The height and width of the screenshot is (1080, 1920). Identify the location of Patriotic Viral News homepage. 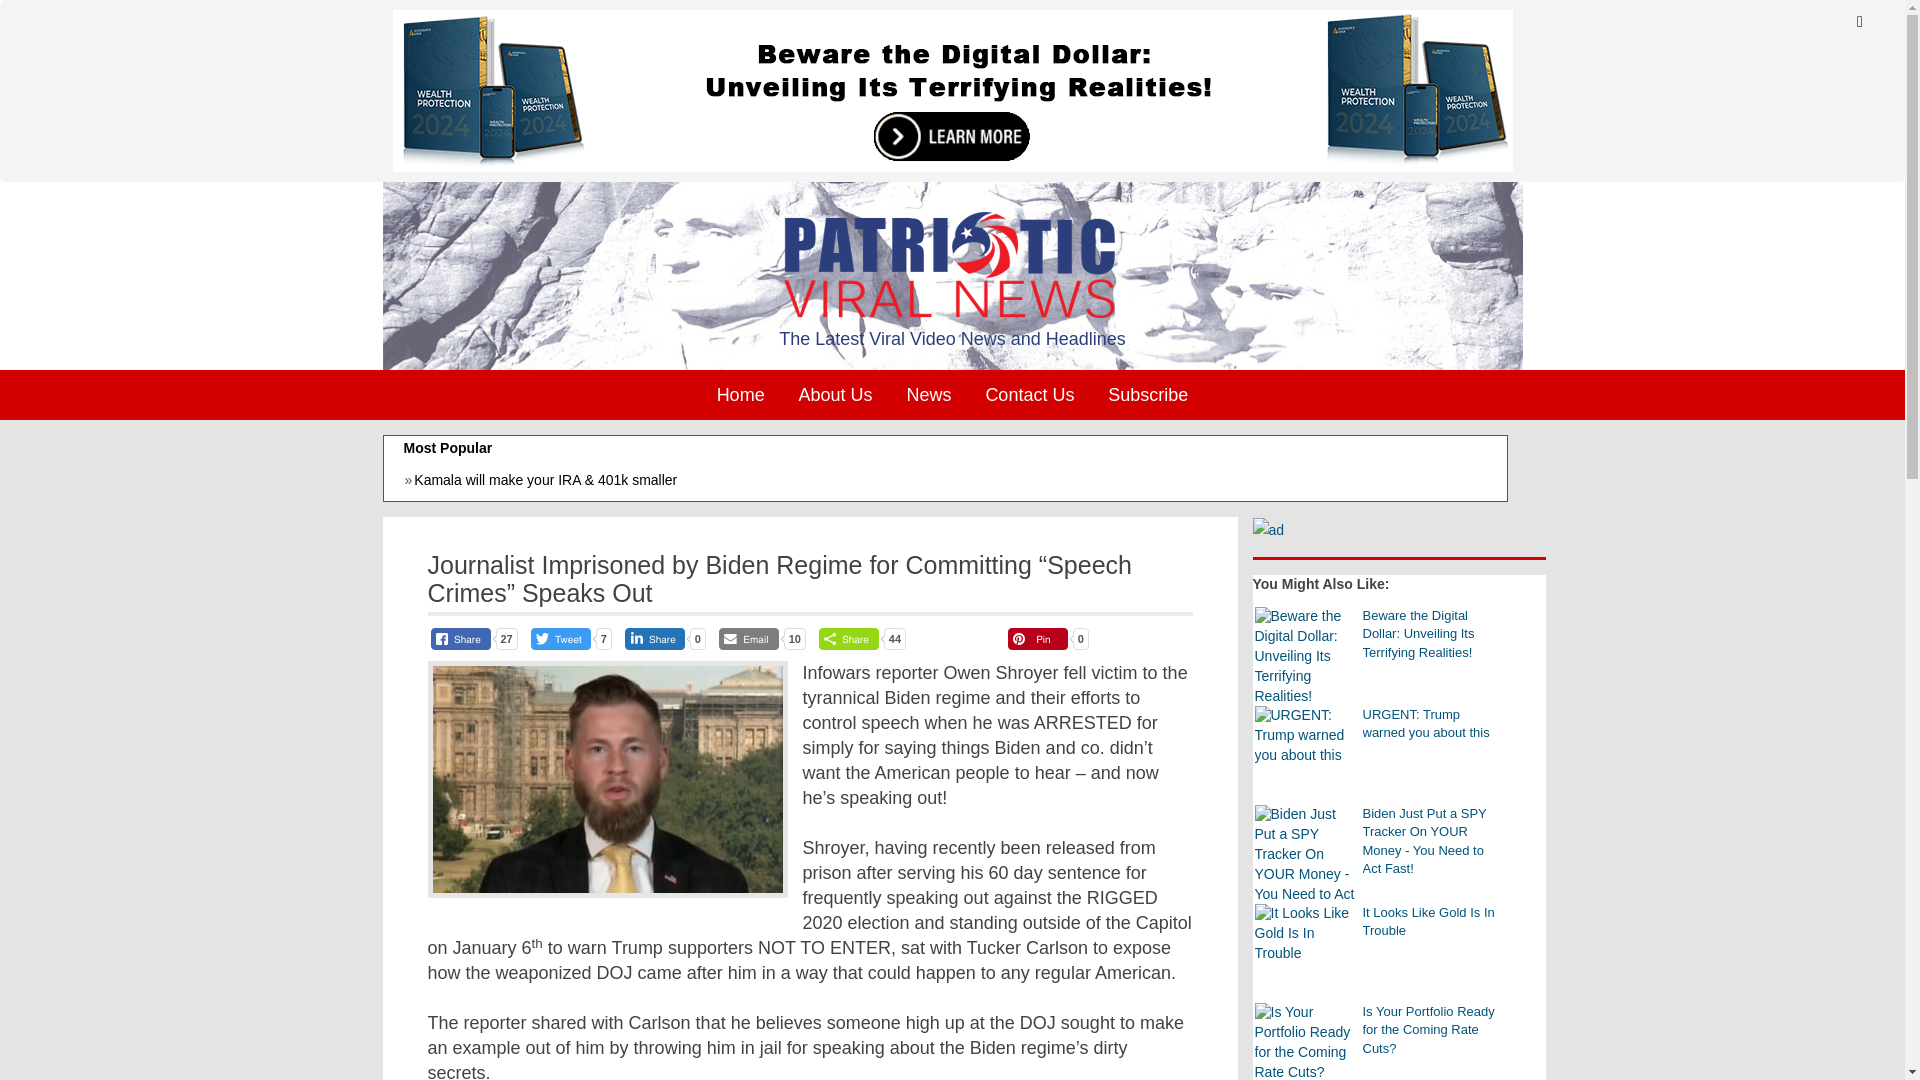
(952, 265).